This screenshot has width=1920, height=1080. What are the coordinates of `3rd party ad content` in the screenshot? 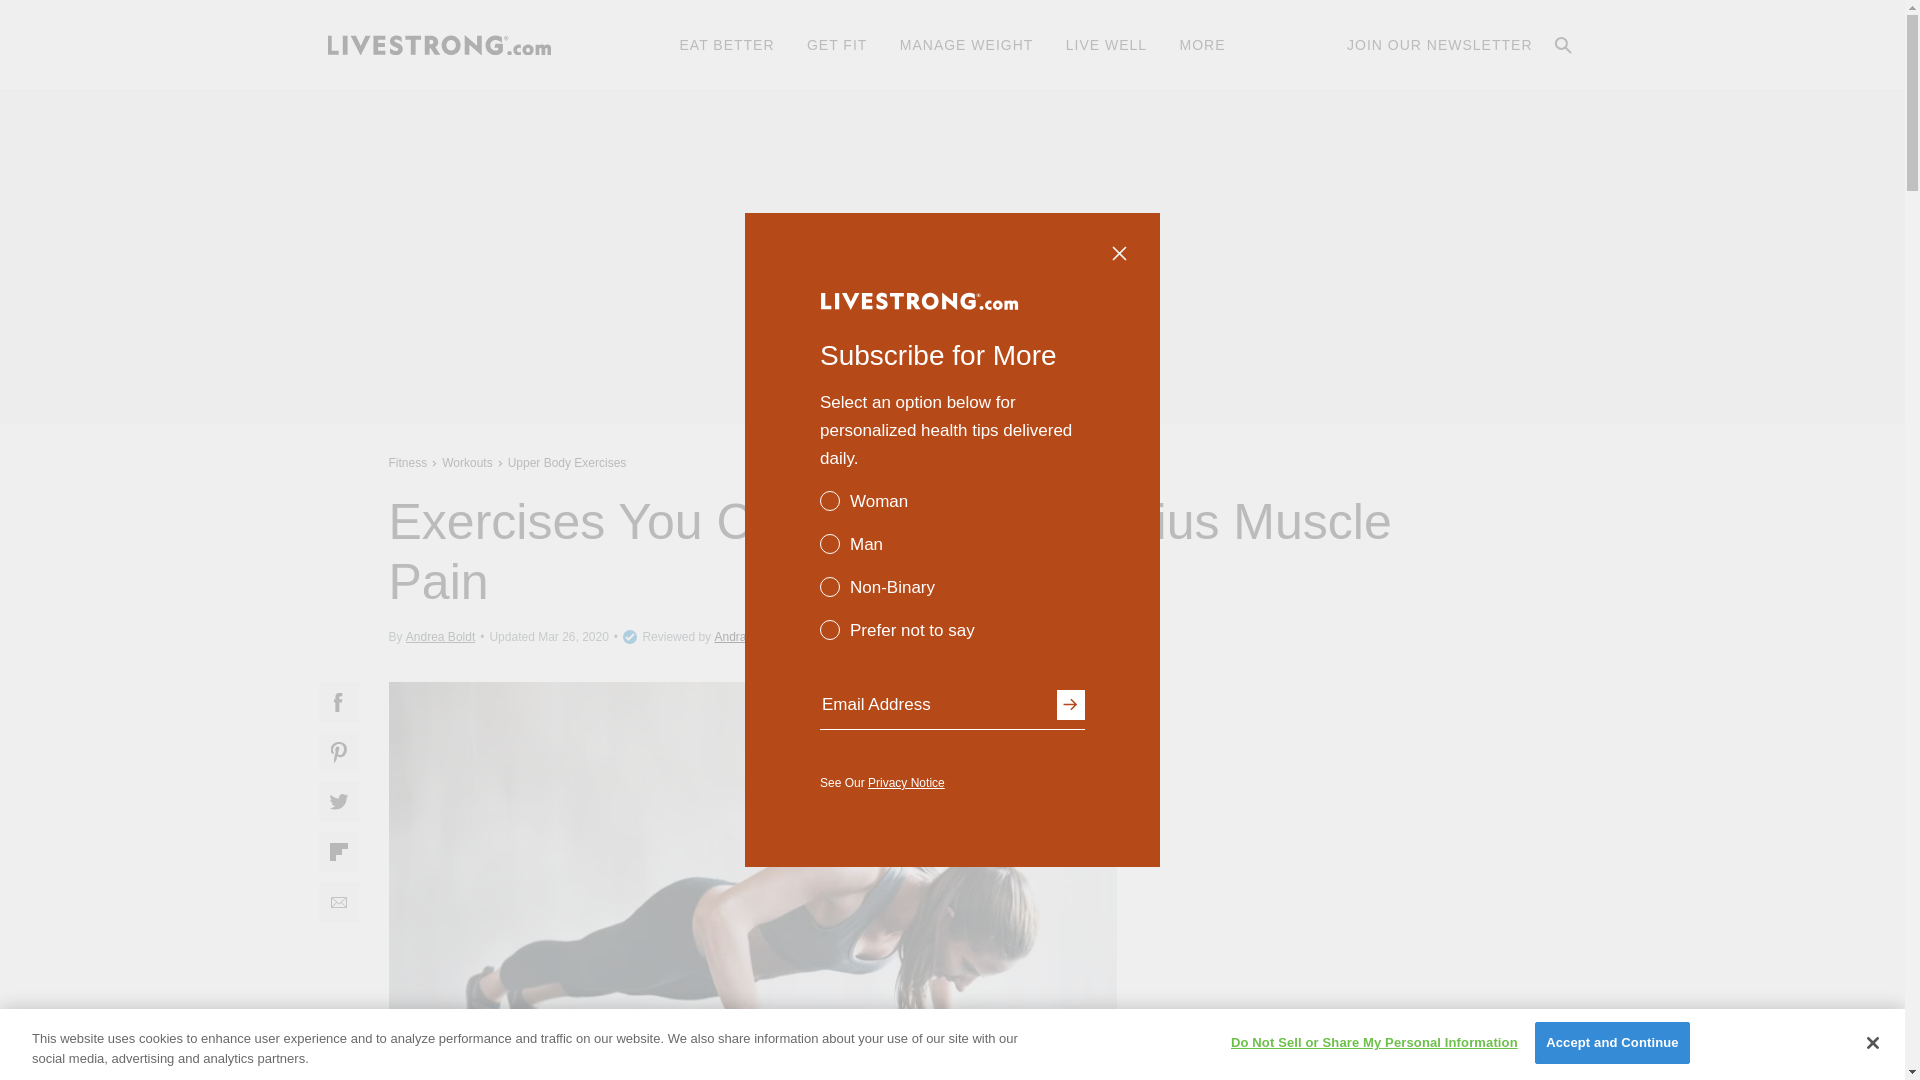 It's located at (951, 256).